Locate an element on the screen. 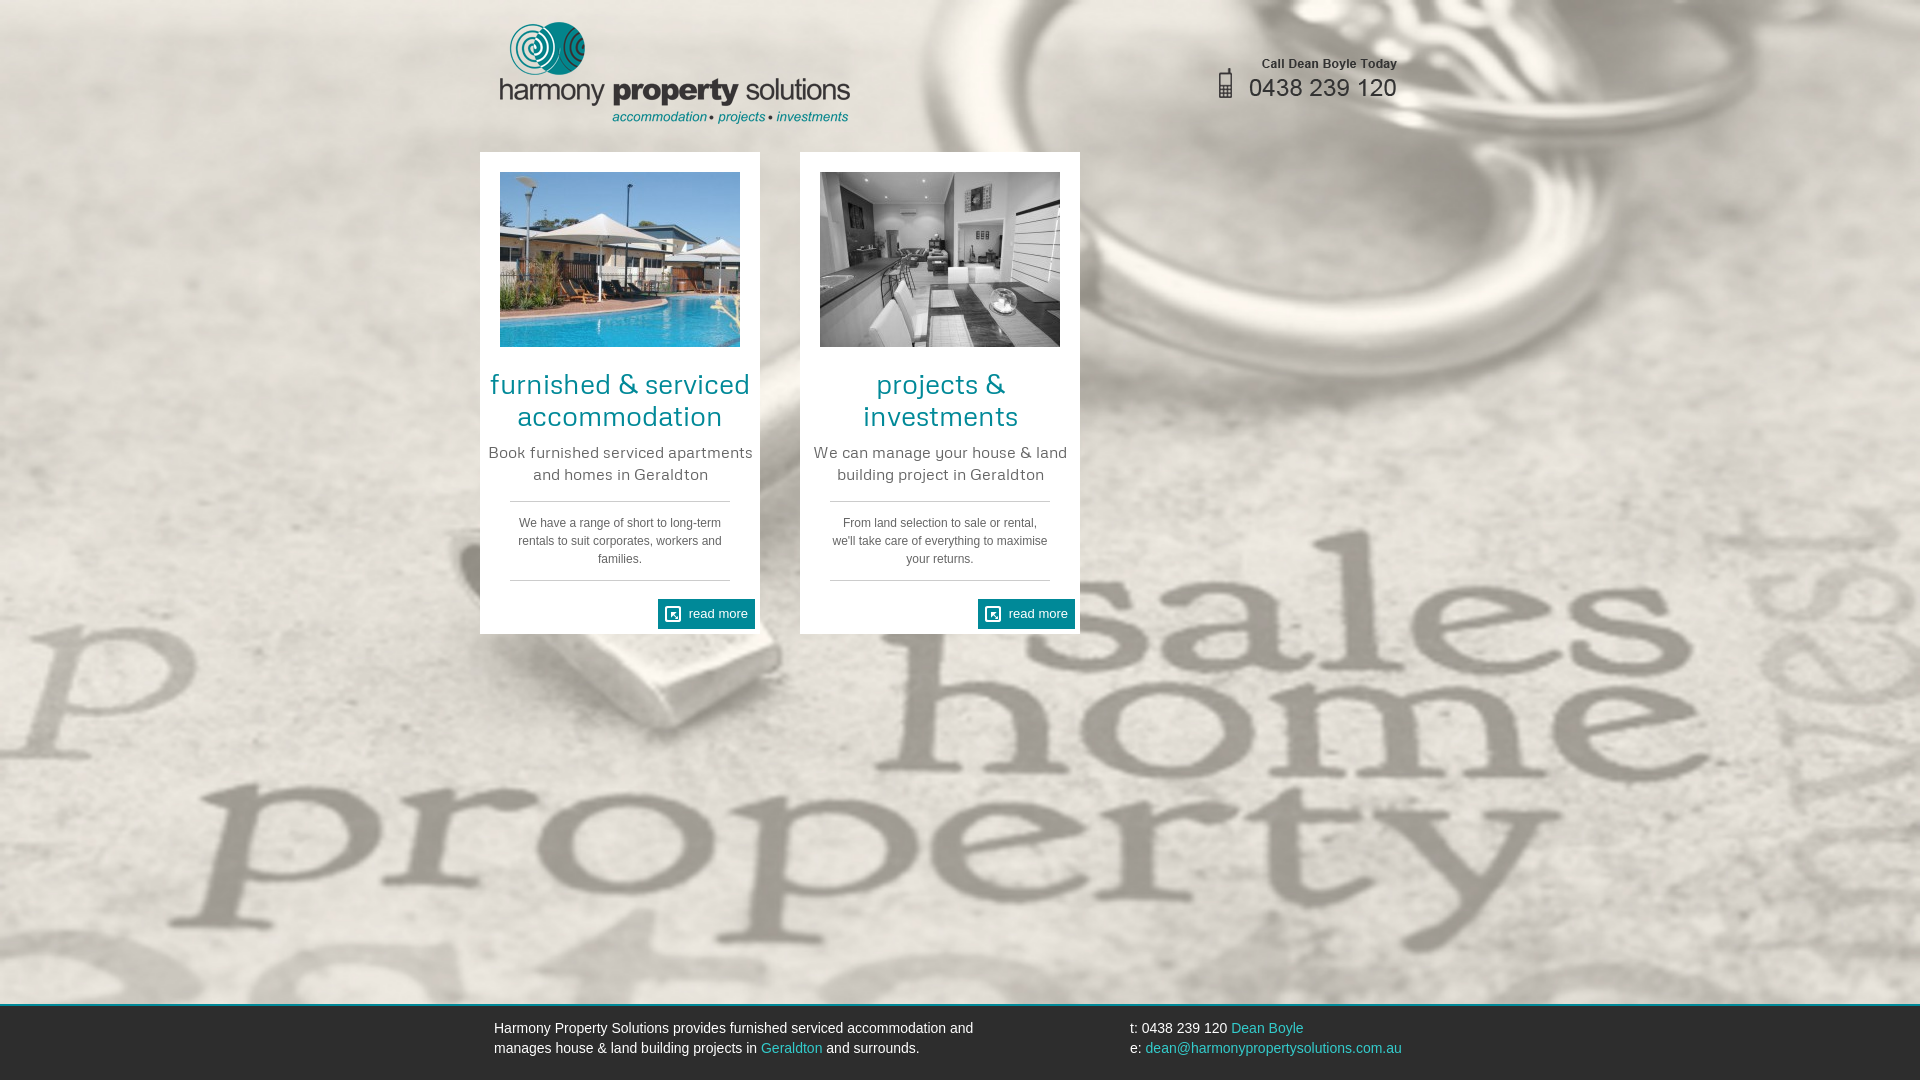 The width and height of the screenshot is (1920, 1080). dean@harmonypropertysolutions.com.au is located at coordinates (1274, 1048).